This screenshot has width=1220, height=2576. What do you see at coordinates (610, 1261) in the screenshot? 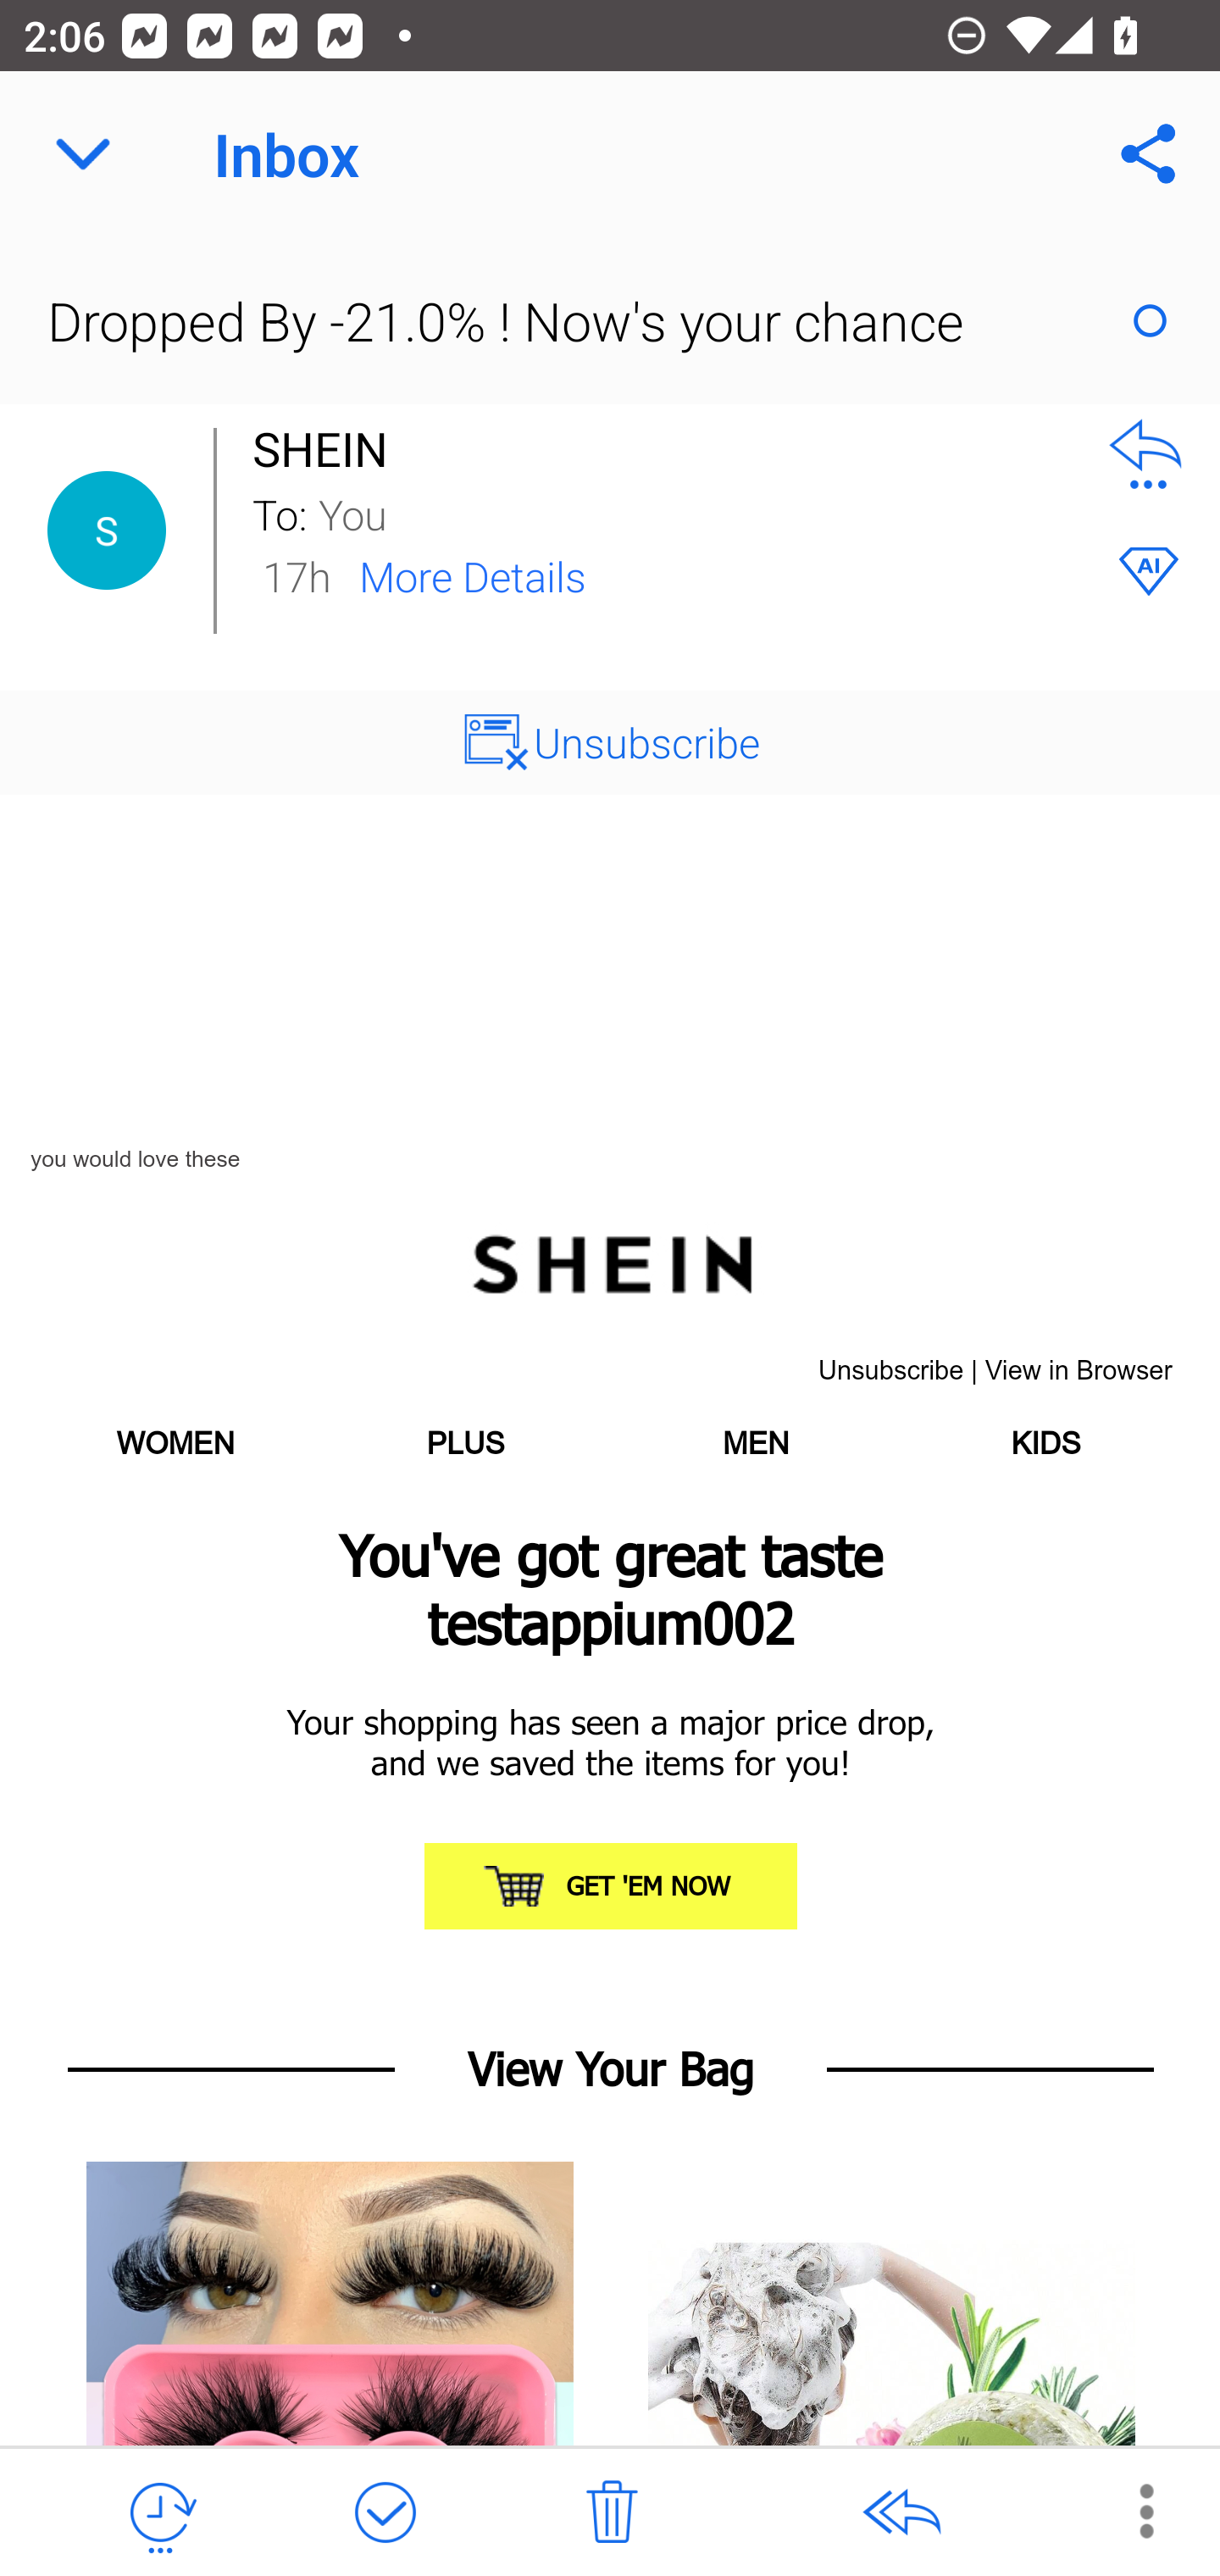
I see `shein` at bounding box center [610, 1261].